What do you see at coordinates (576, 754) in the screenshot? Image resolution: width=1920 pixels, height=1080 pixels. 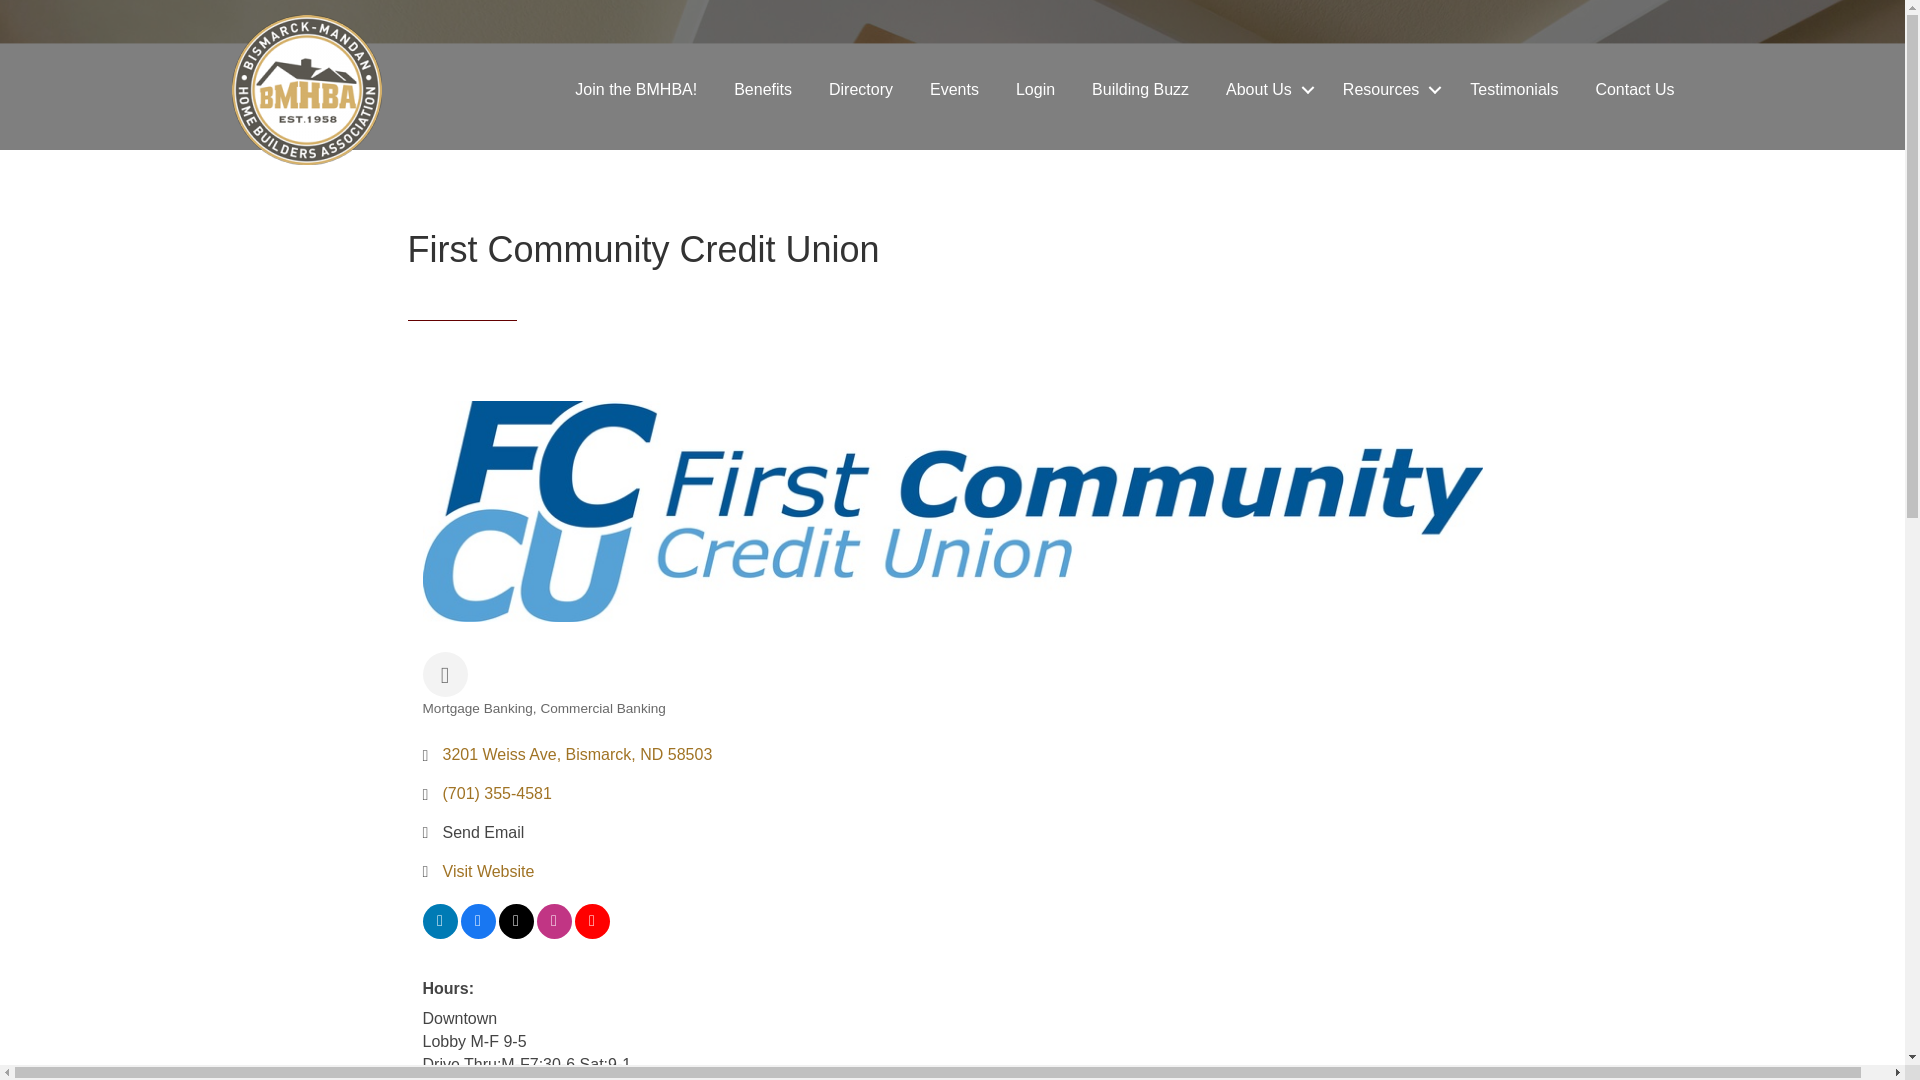 I see `3201 Weiss Ave Bismarck ND 58503` at bounding box center [576, 754].